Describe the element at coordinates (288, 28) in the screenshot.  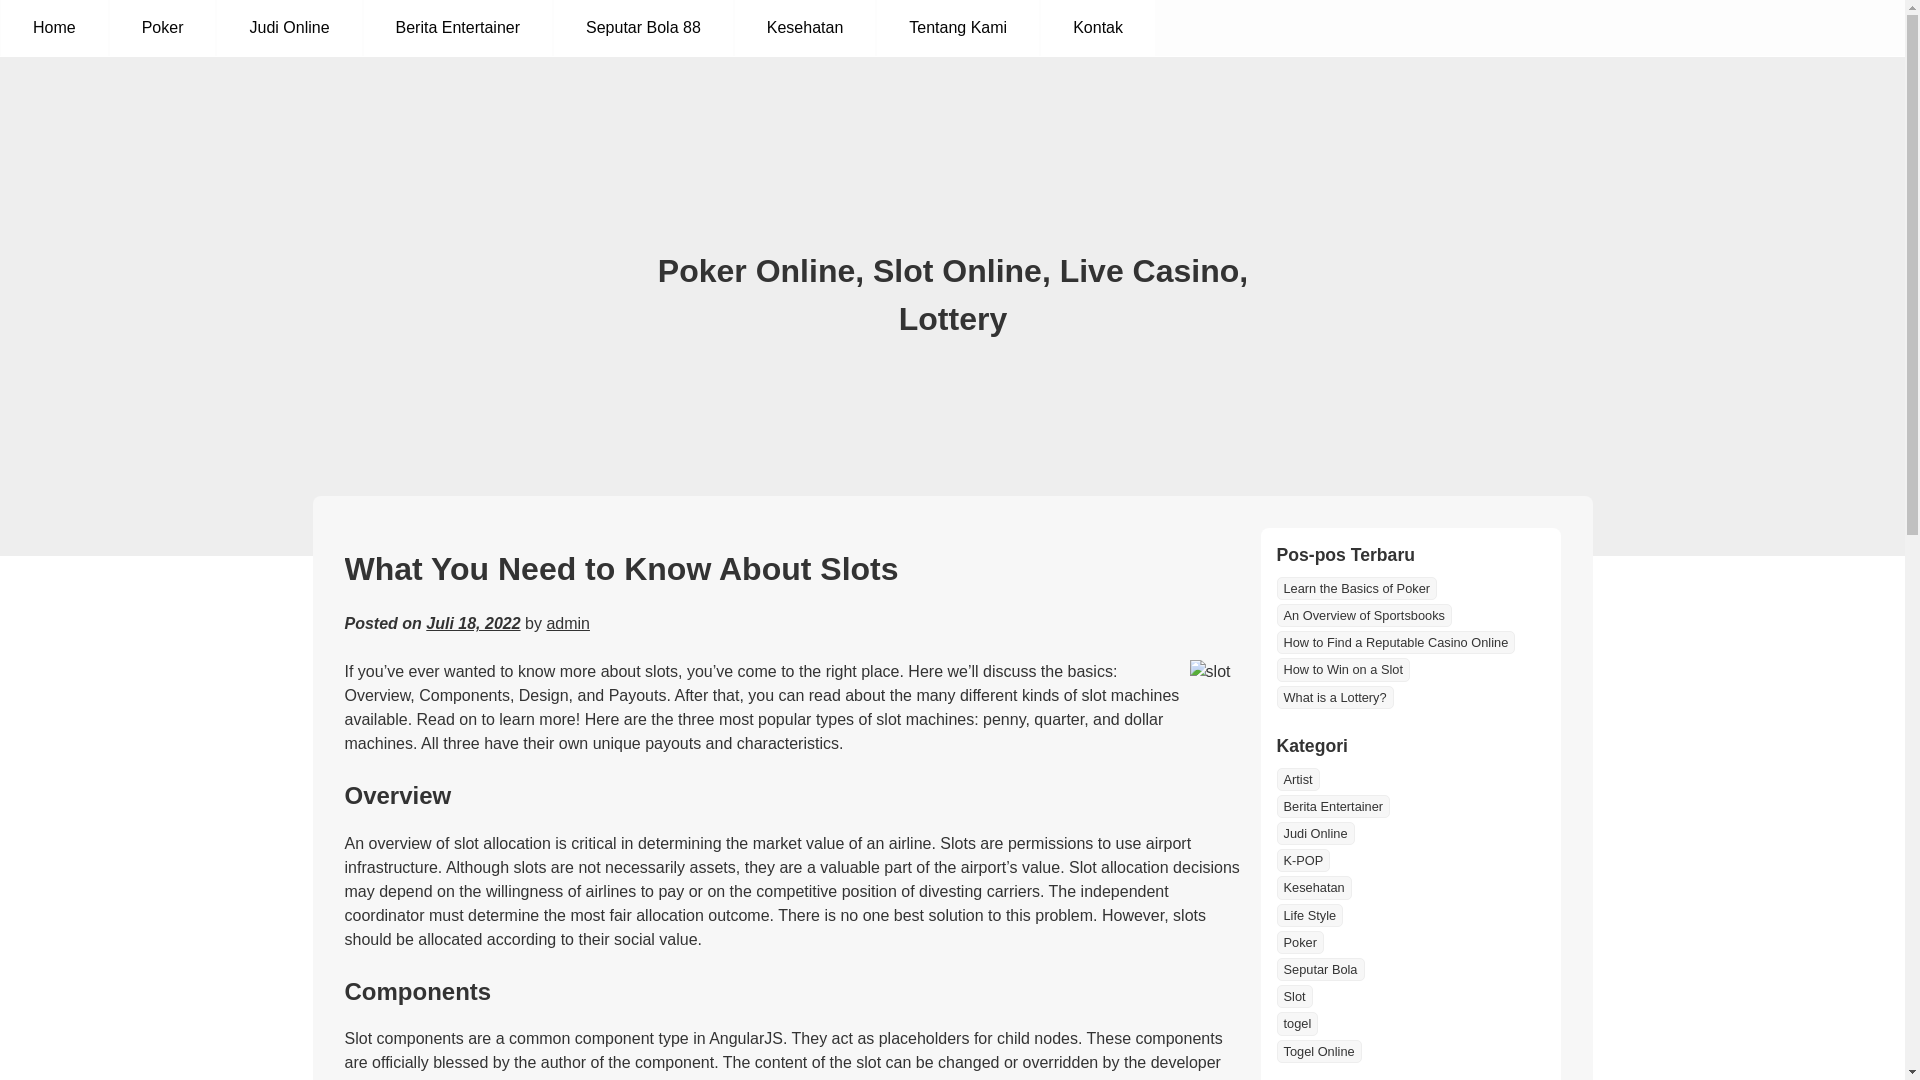
I see `Judi Online` at that location.